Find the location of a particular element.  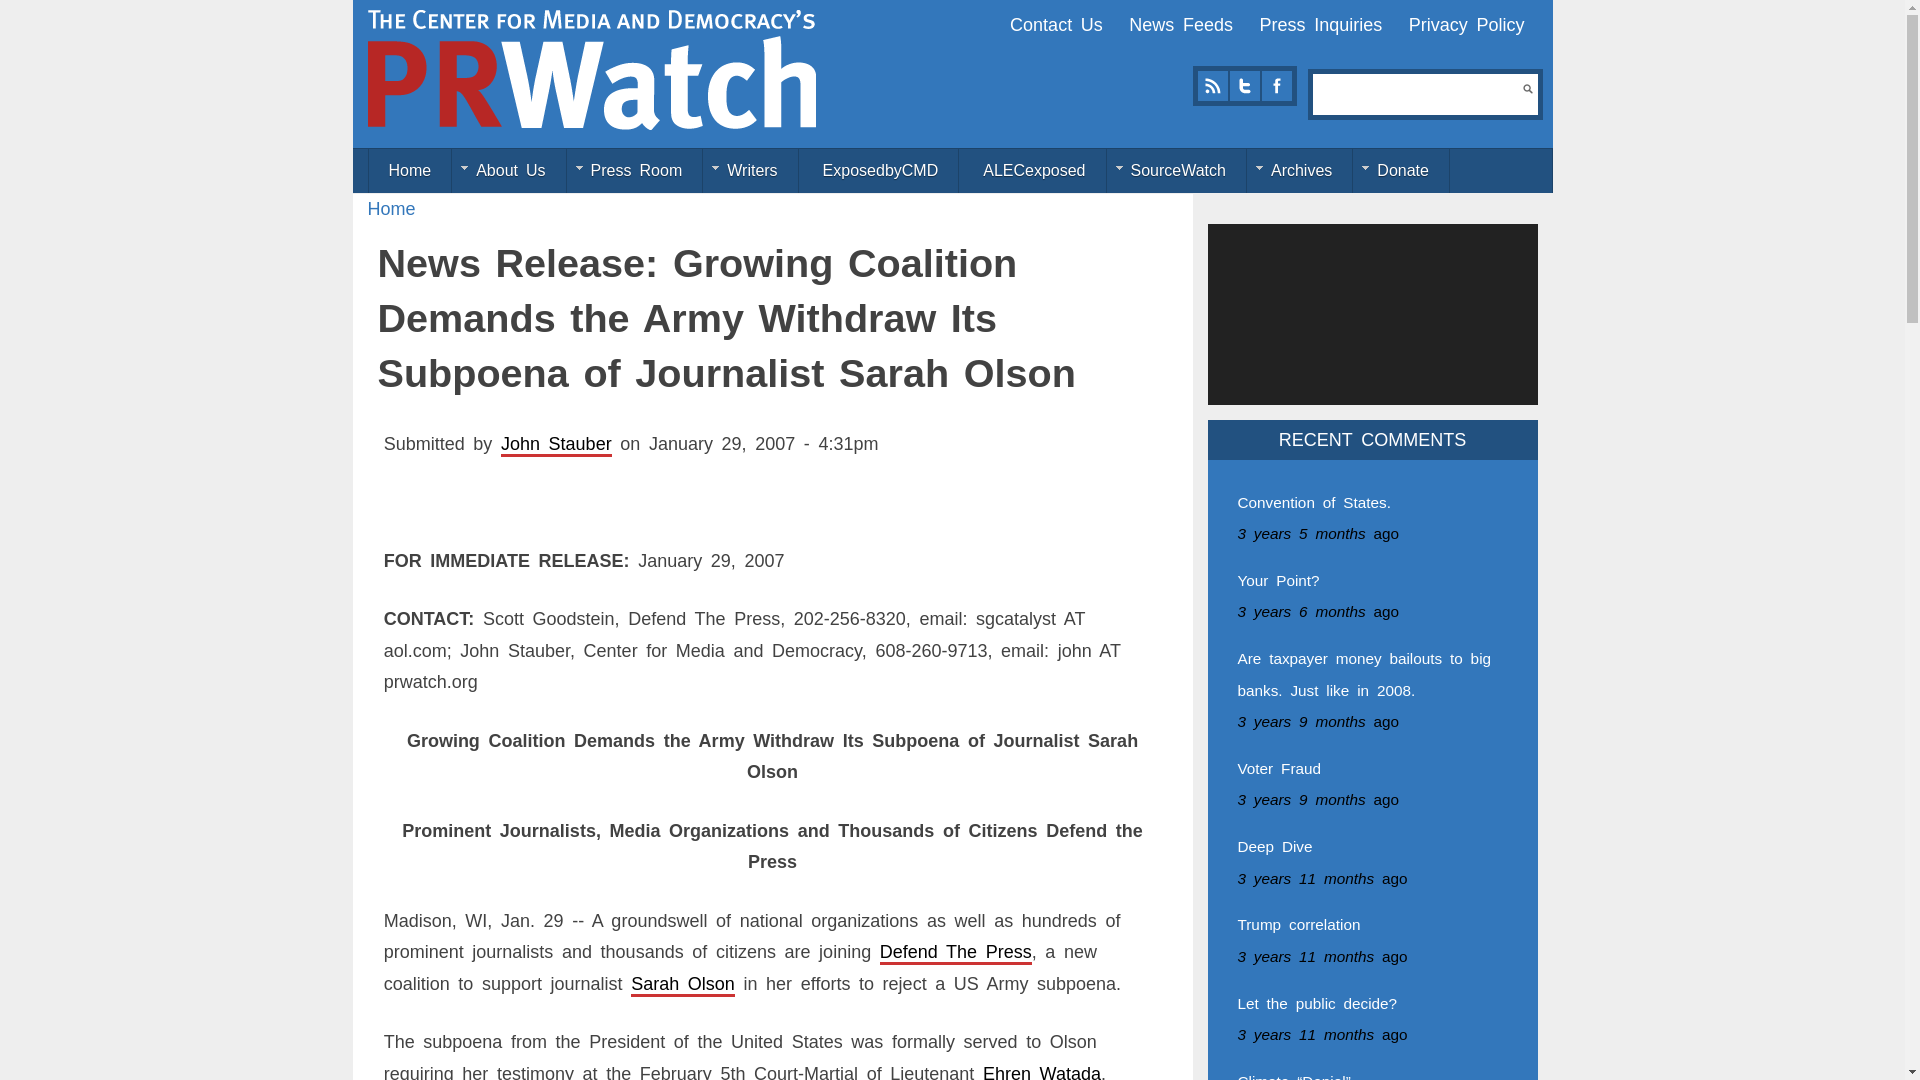

View user profile. is located at coordinates (556, 444).